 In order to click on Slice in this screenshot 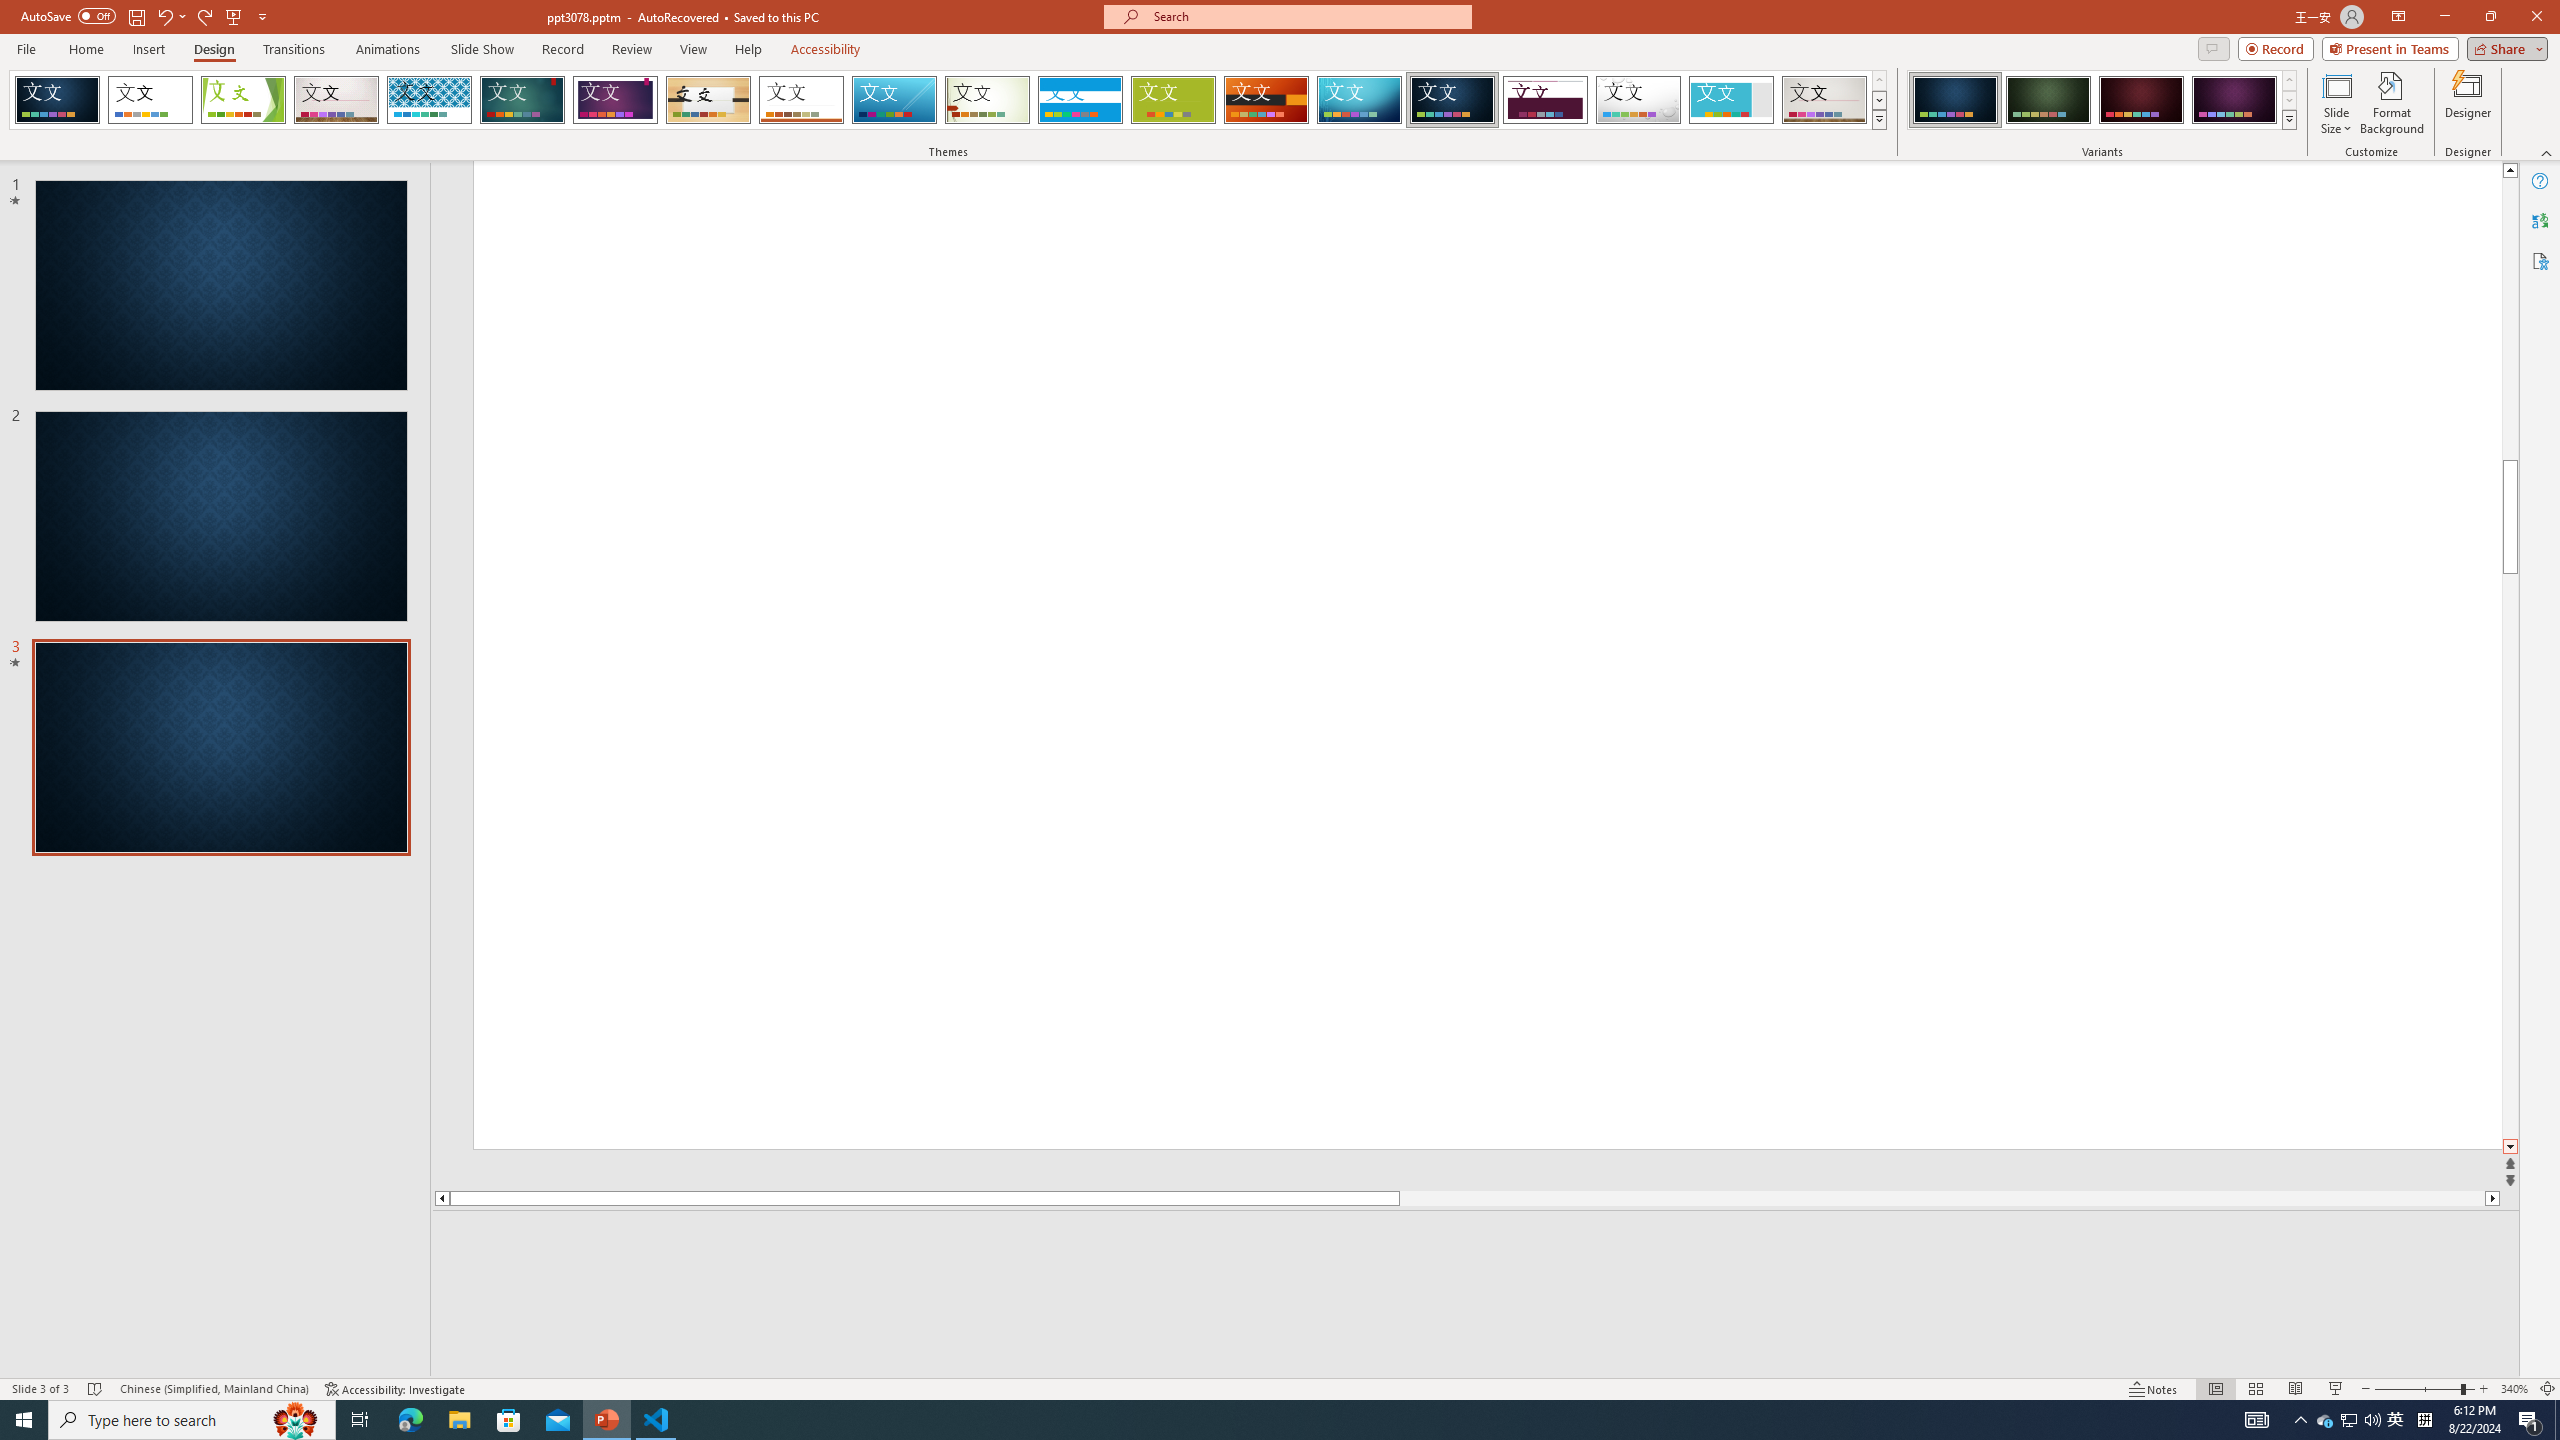, I will do `click(894, 100)`.